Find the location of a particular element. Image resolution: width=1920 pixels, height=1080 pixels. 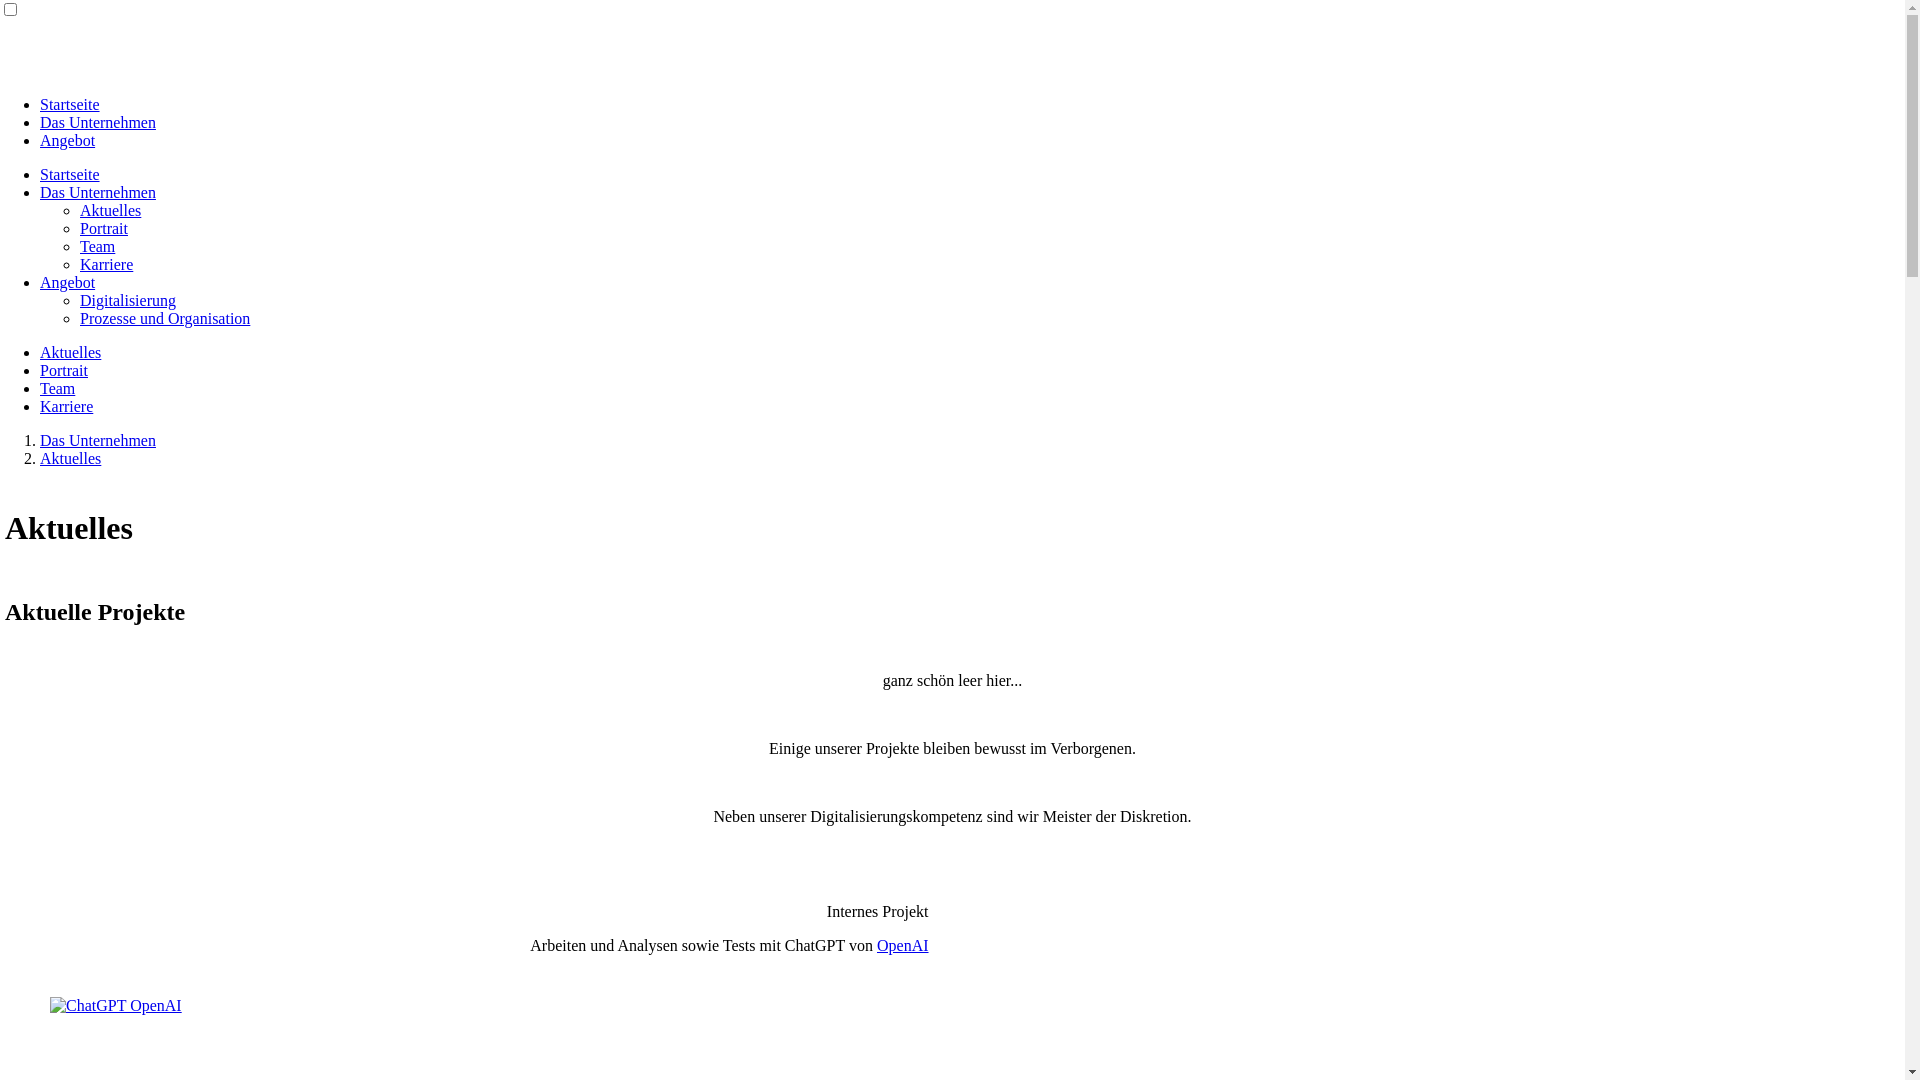

Karriere is located at coordinates (106, 264).